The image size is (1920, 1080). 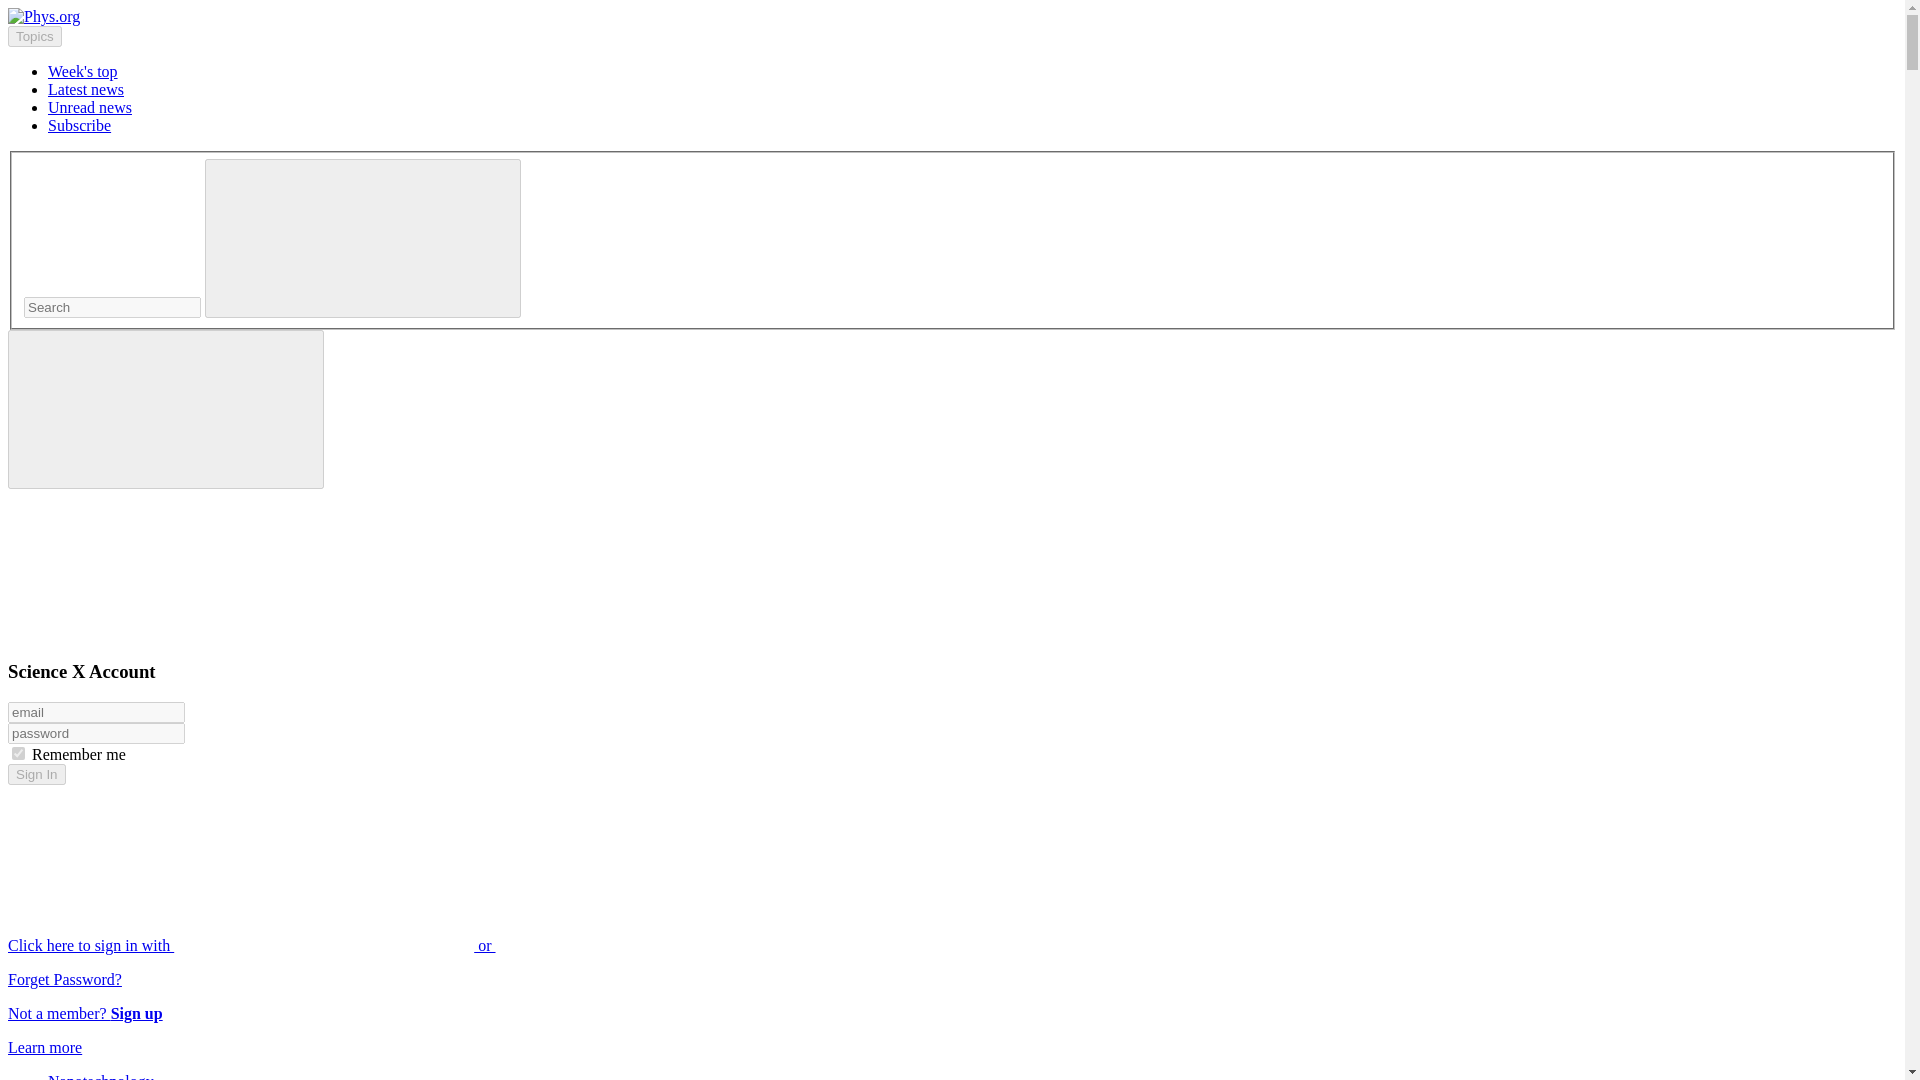 What do you see at coordinates (44, 1047) in the screenshot?
I see `Learn more` at bounding box center [44, 1047].